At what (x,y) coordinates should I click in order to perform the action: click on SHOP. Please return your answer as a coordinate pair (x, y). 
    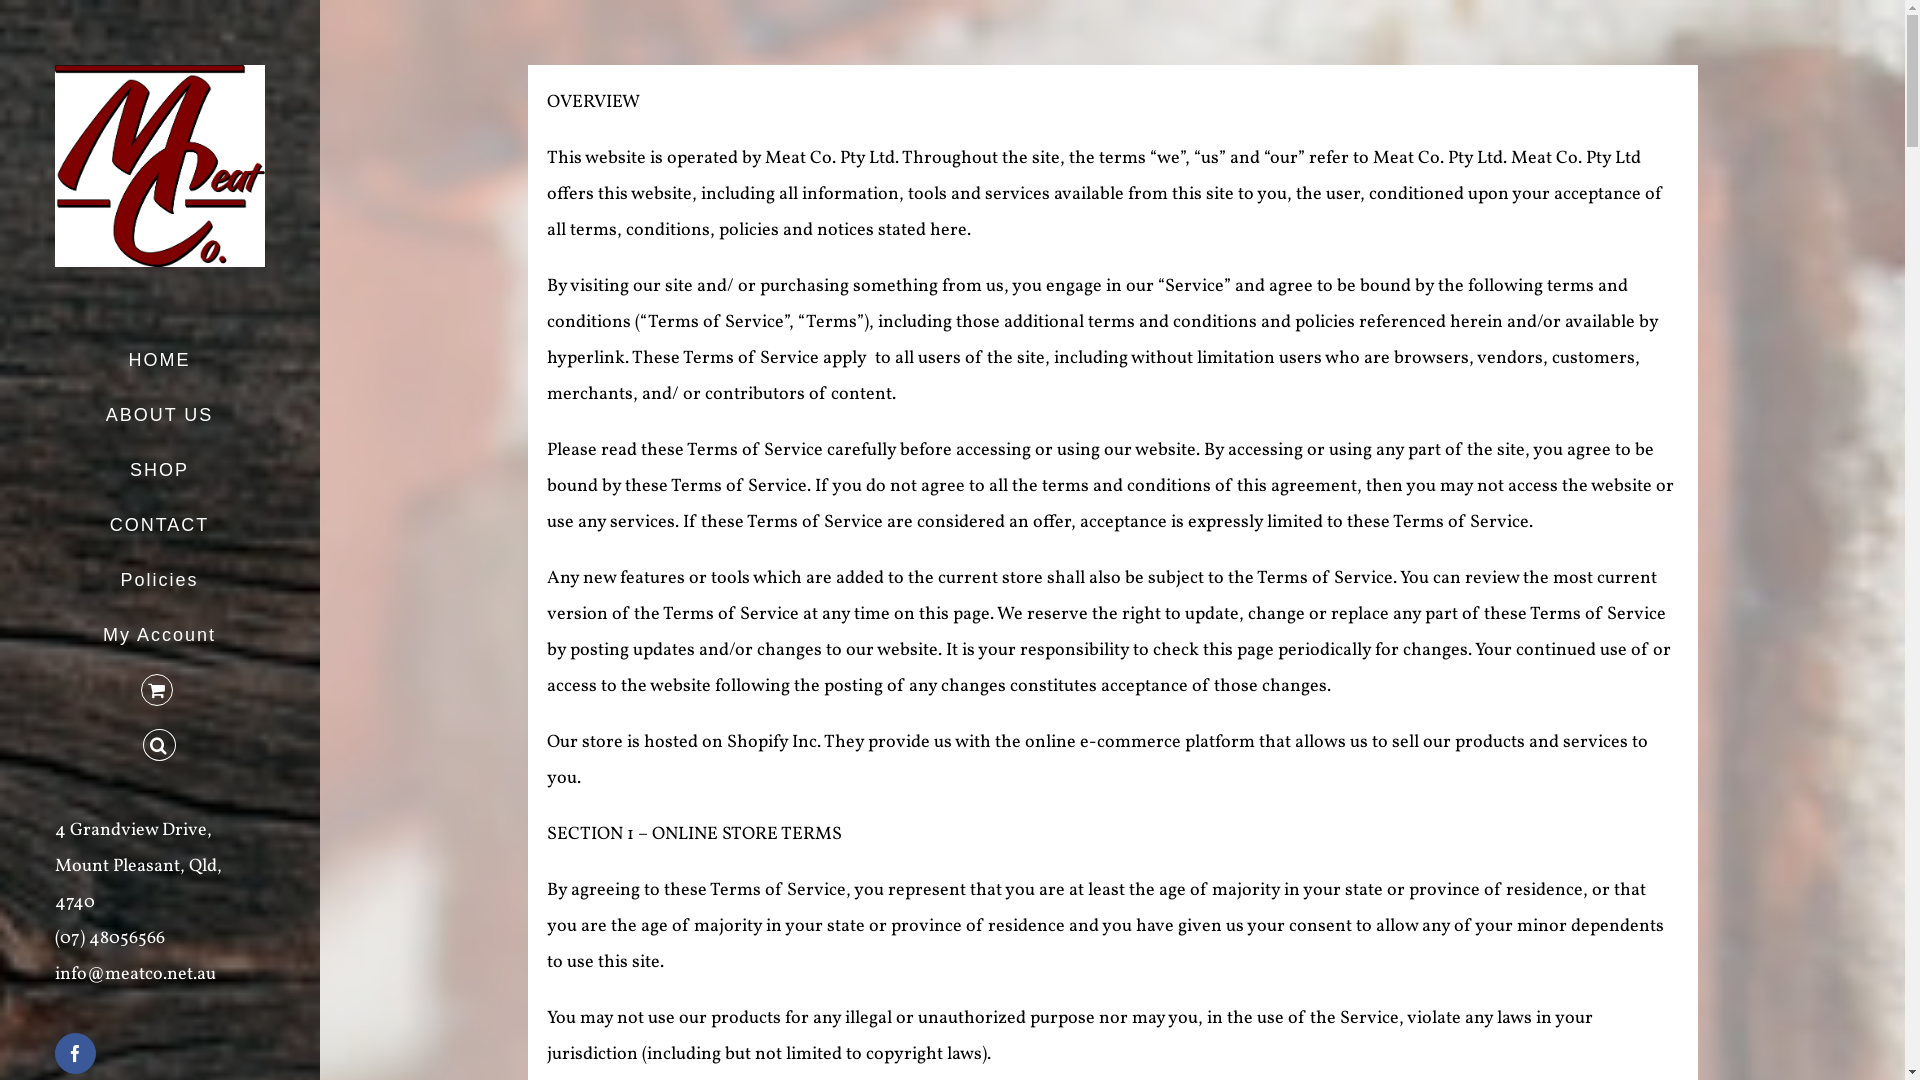
    Looking at the image, I should click on (160, 470).